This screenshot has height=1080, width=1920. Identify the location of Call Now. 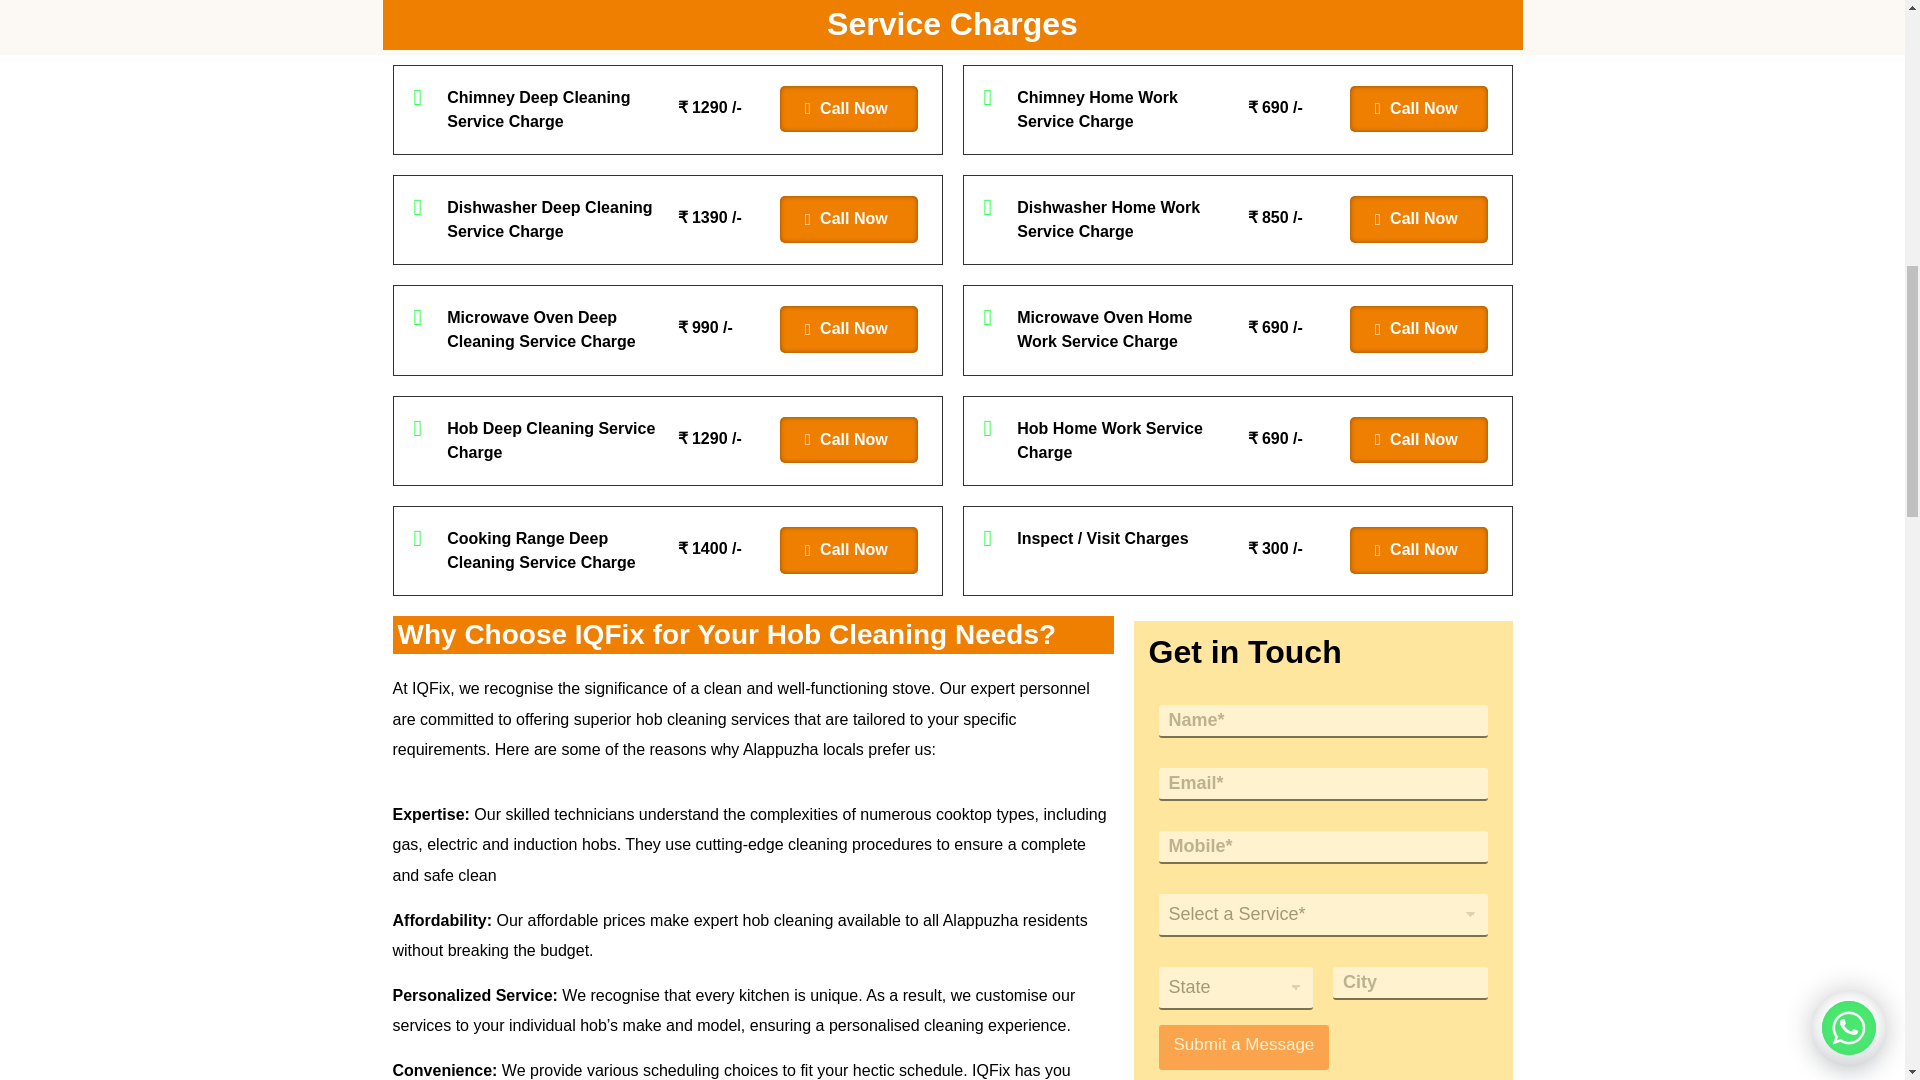
(1418, 329).